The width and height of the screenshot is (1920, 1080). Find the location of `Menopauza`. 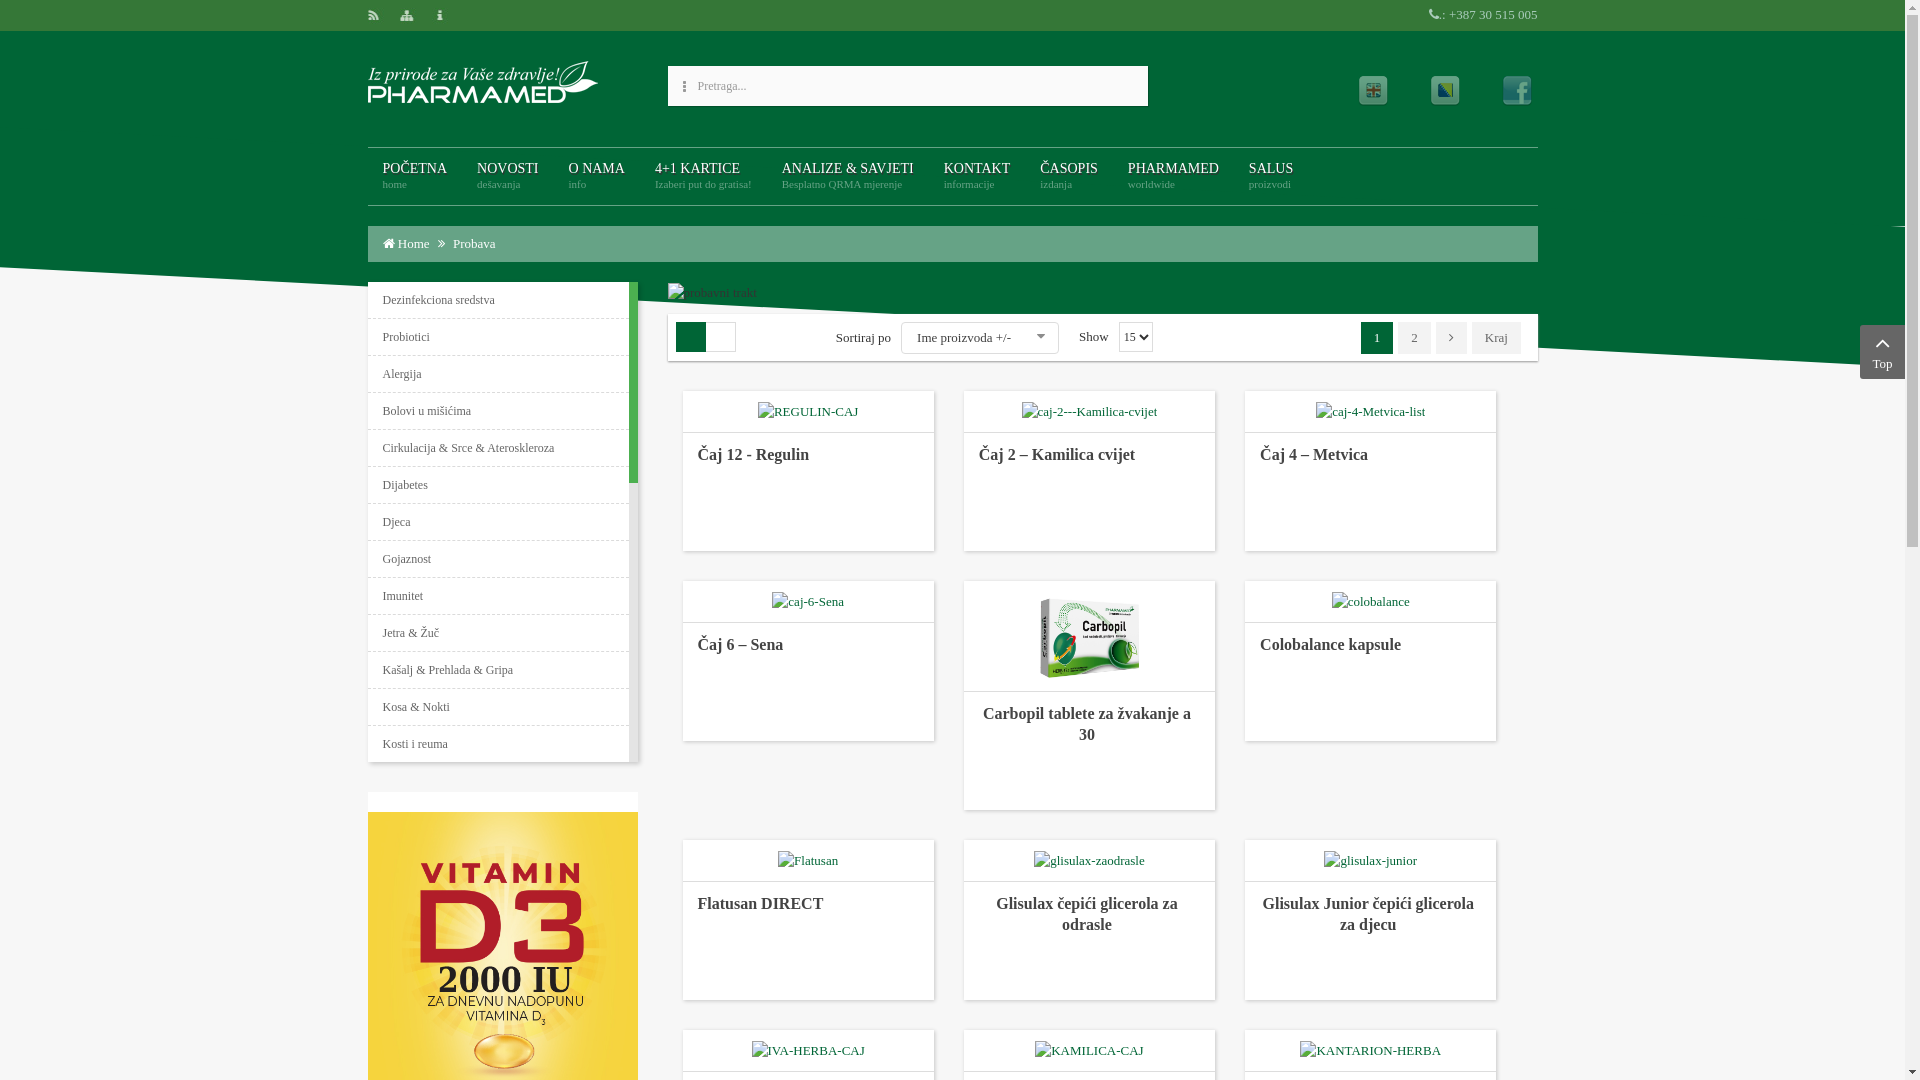

Menopauza is located at coordinates (498, 818).